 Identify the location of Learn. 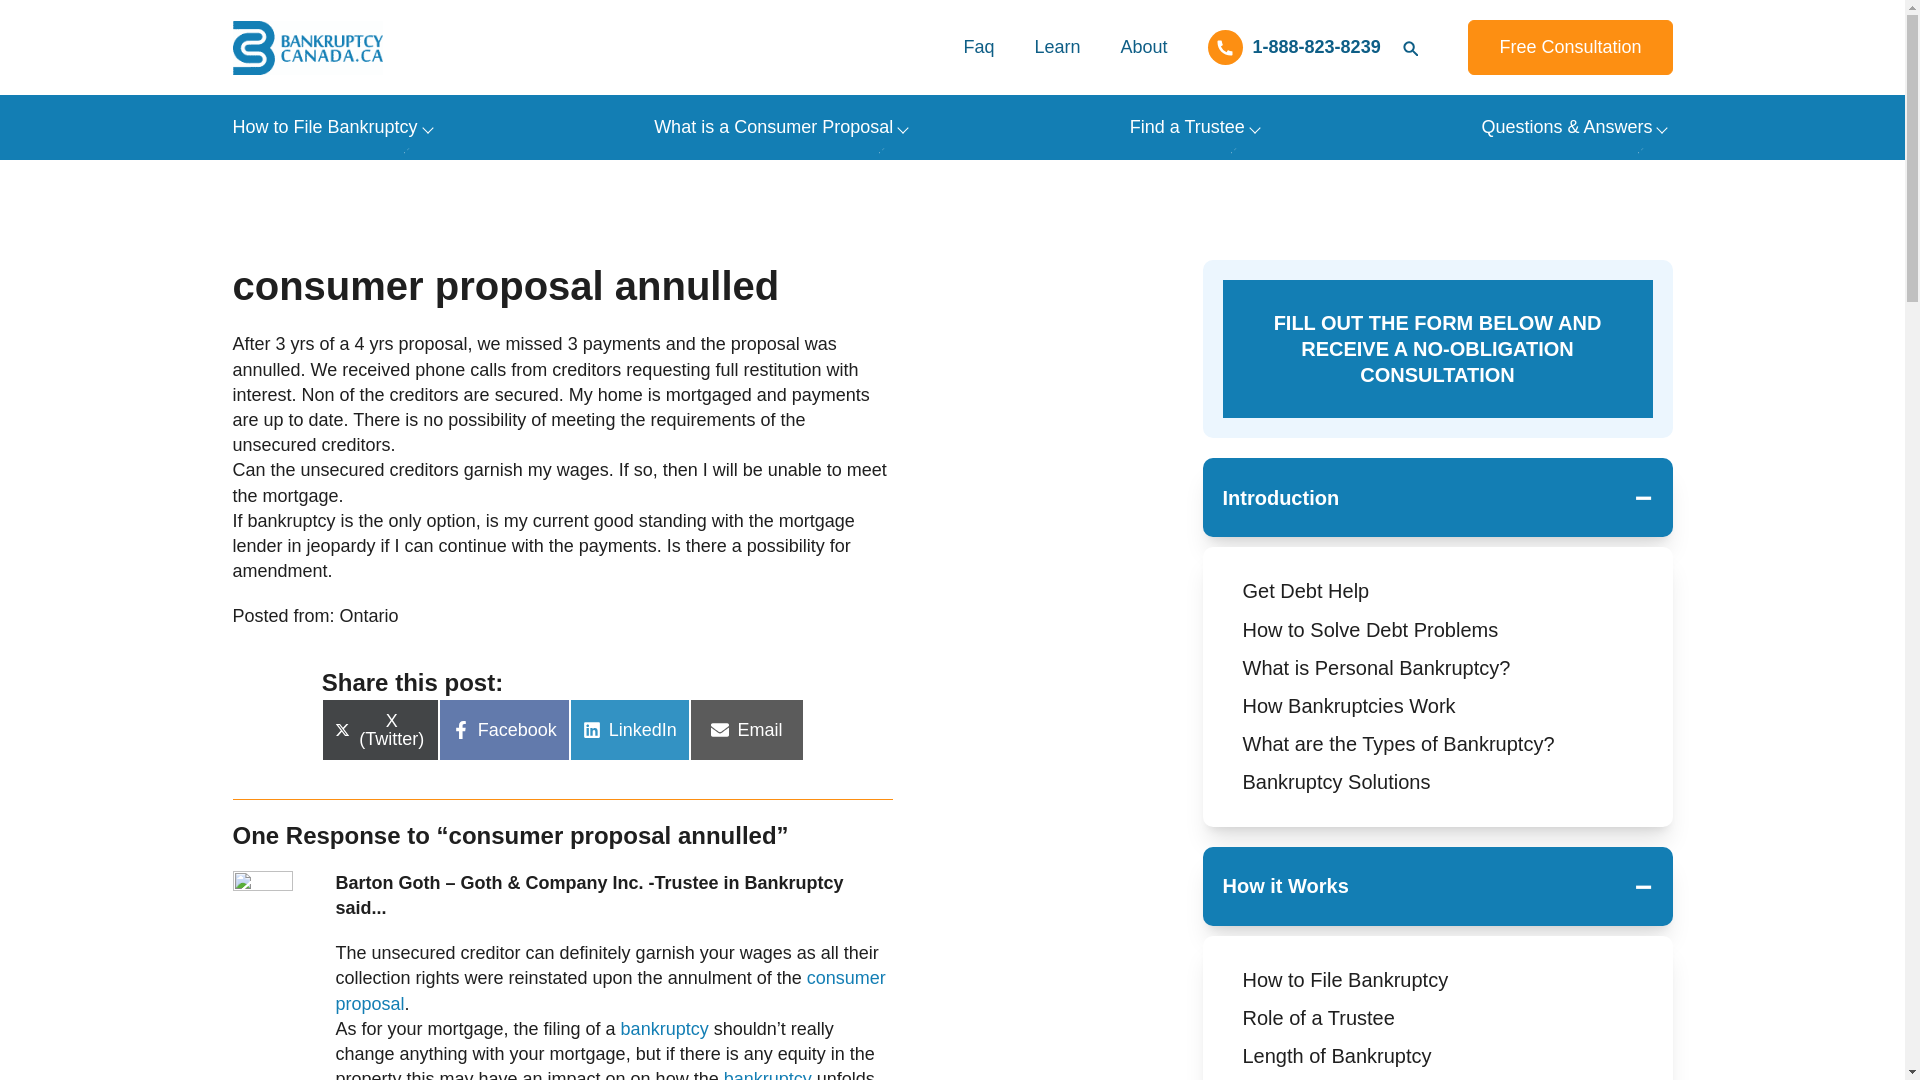
(1056, 47).